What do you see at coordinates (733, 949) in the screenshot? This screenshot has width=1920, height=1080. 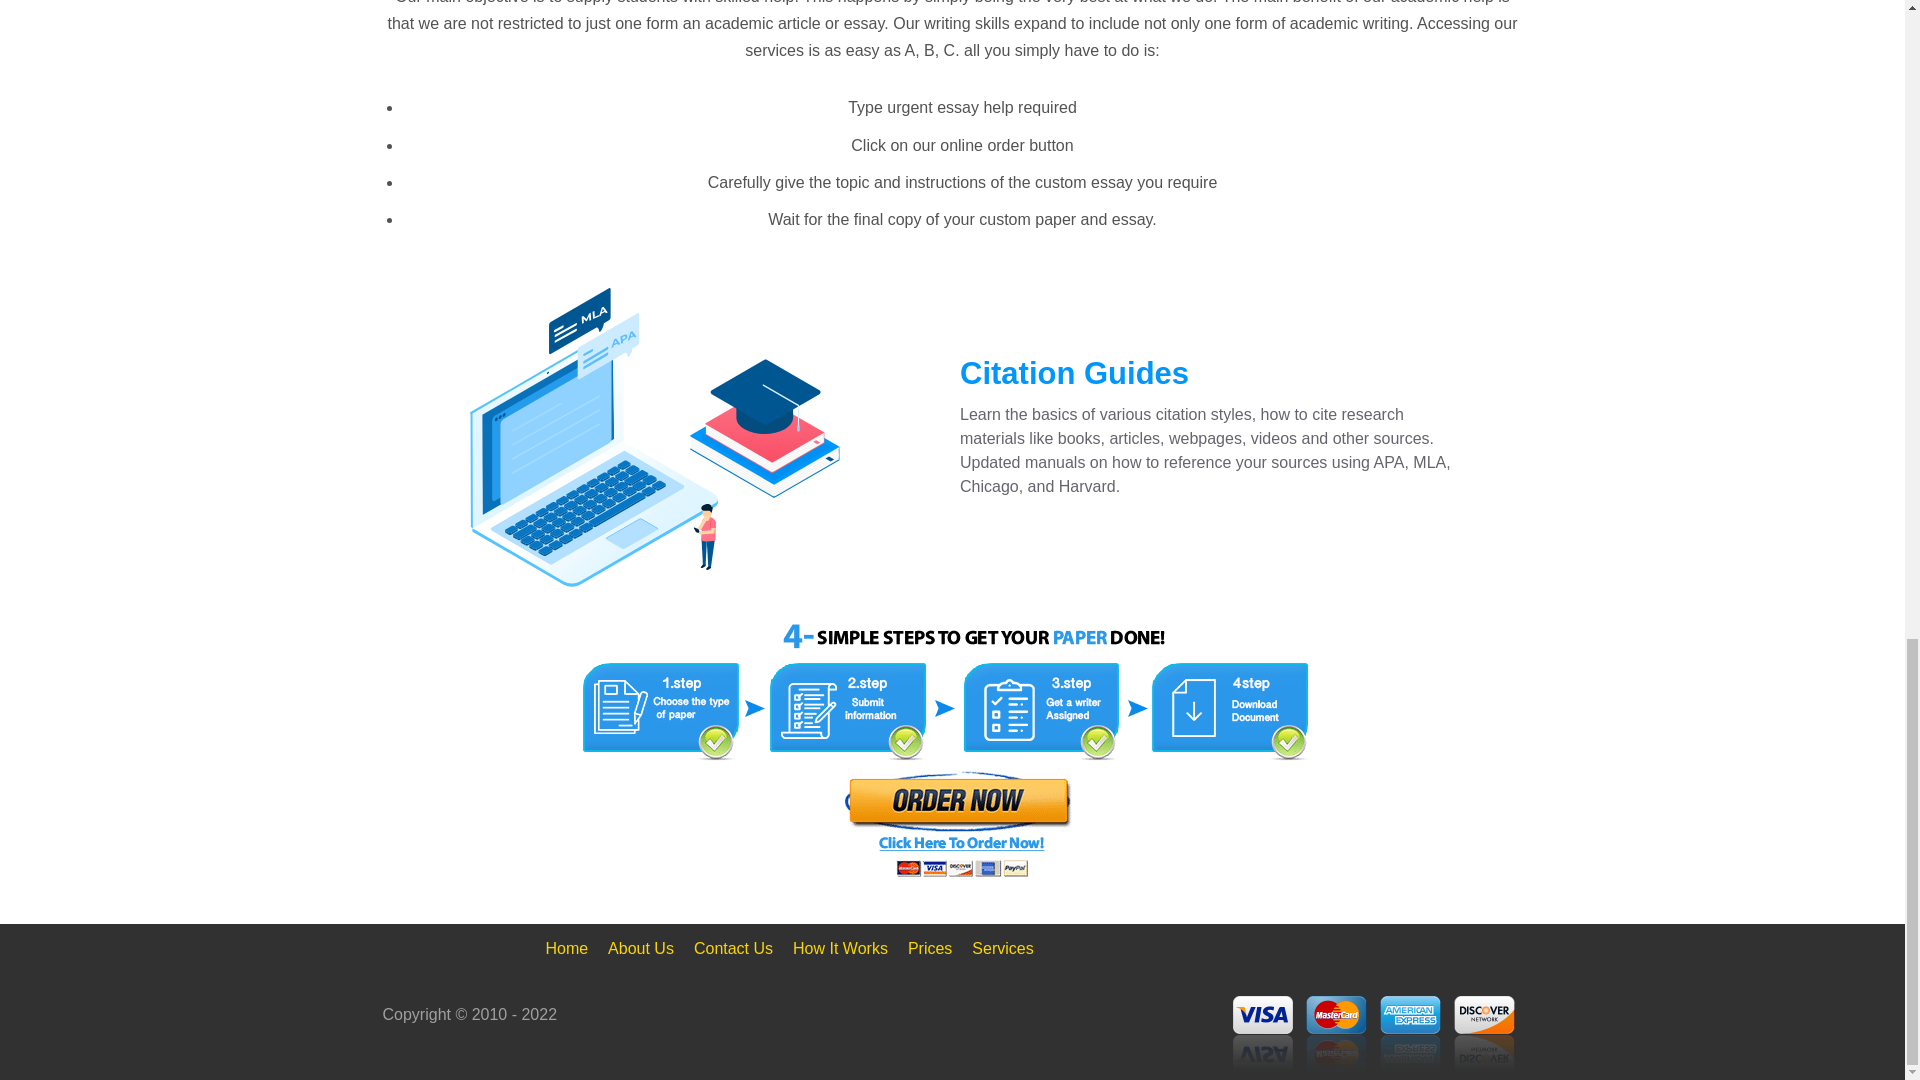 I see `Contact Us` at bounding box center [733, 949].